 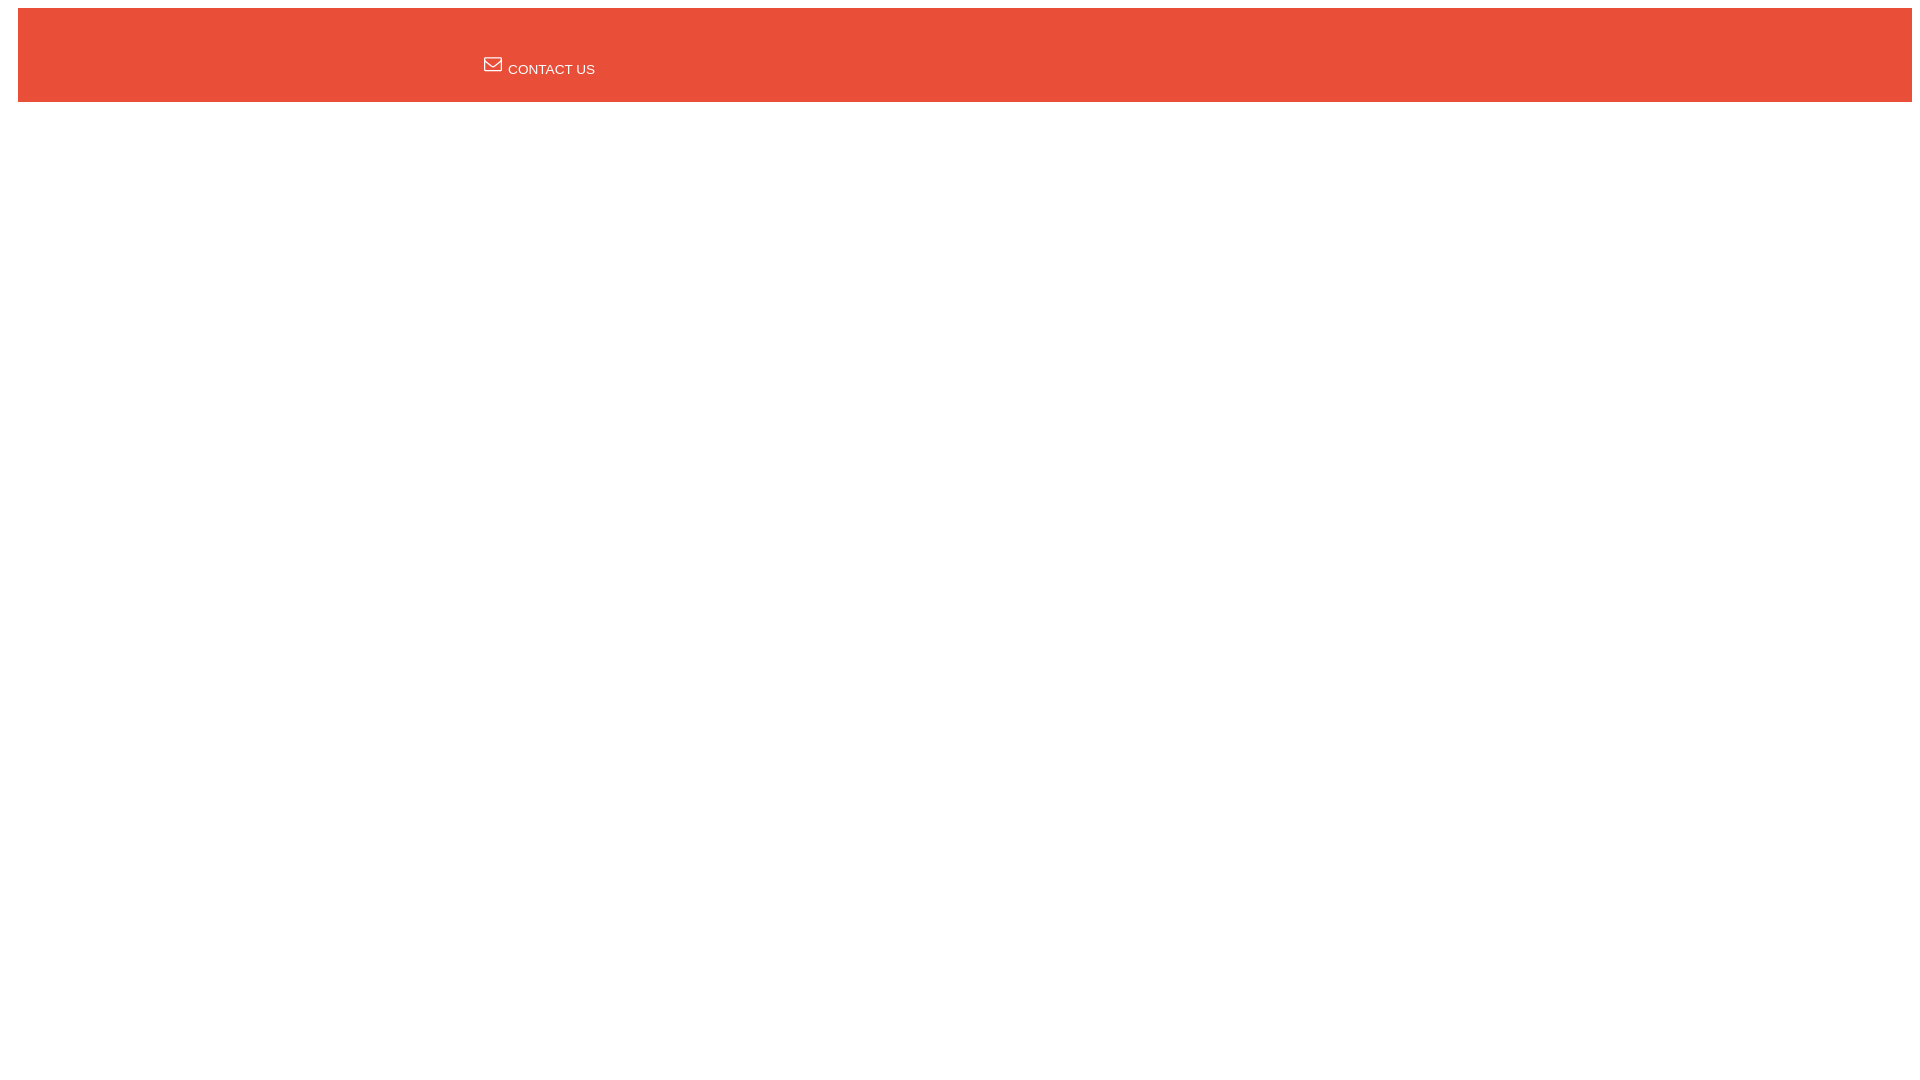 What do you see at coordinates (674, 40) in the screenshot?
I see `SEARCH BY PIN CODE` at bounding box center [674, 40].